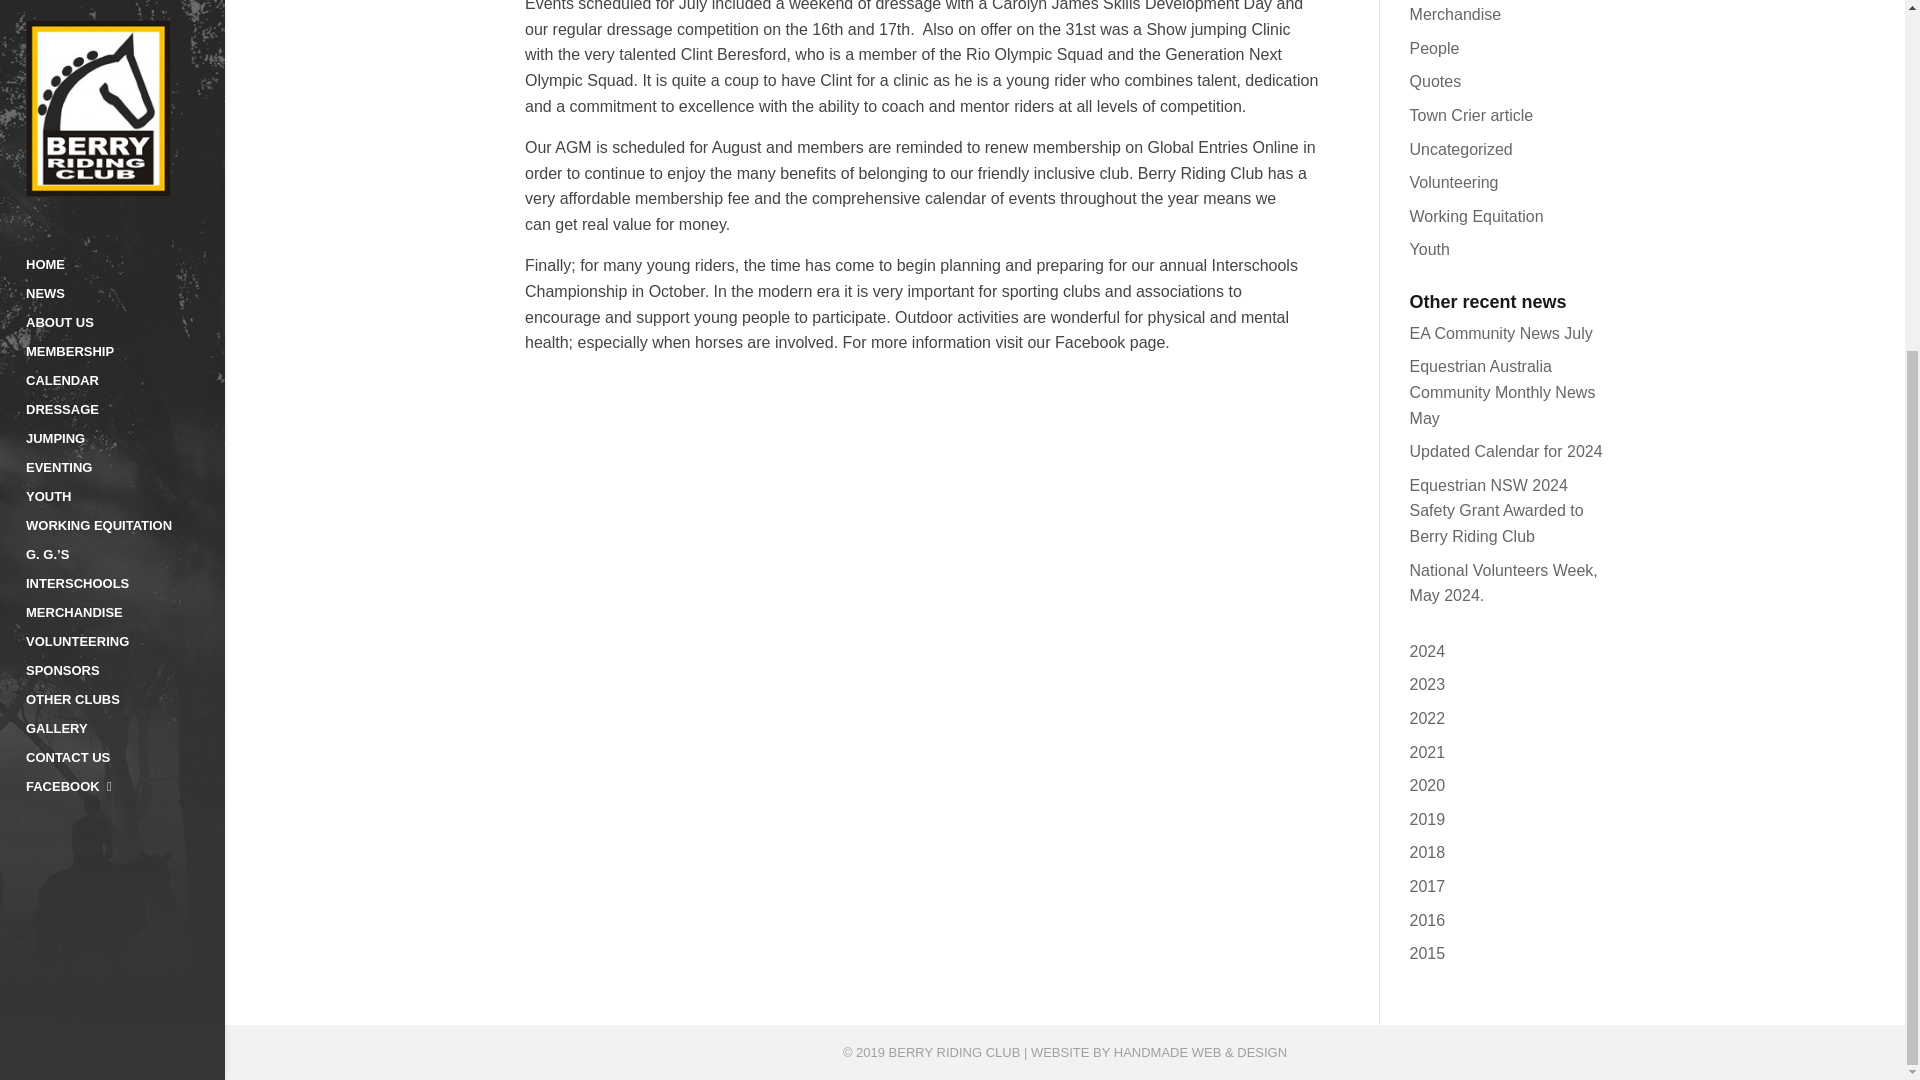  Describe the element at coordinates (124, 24) in the screenshot. I see `WORKING EQUITATION` at that location.